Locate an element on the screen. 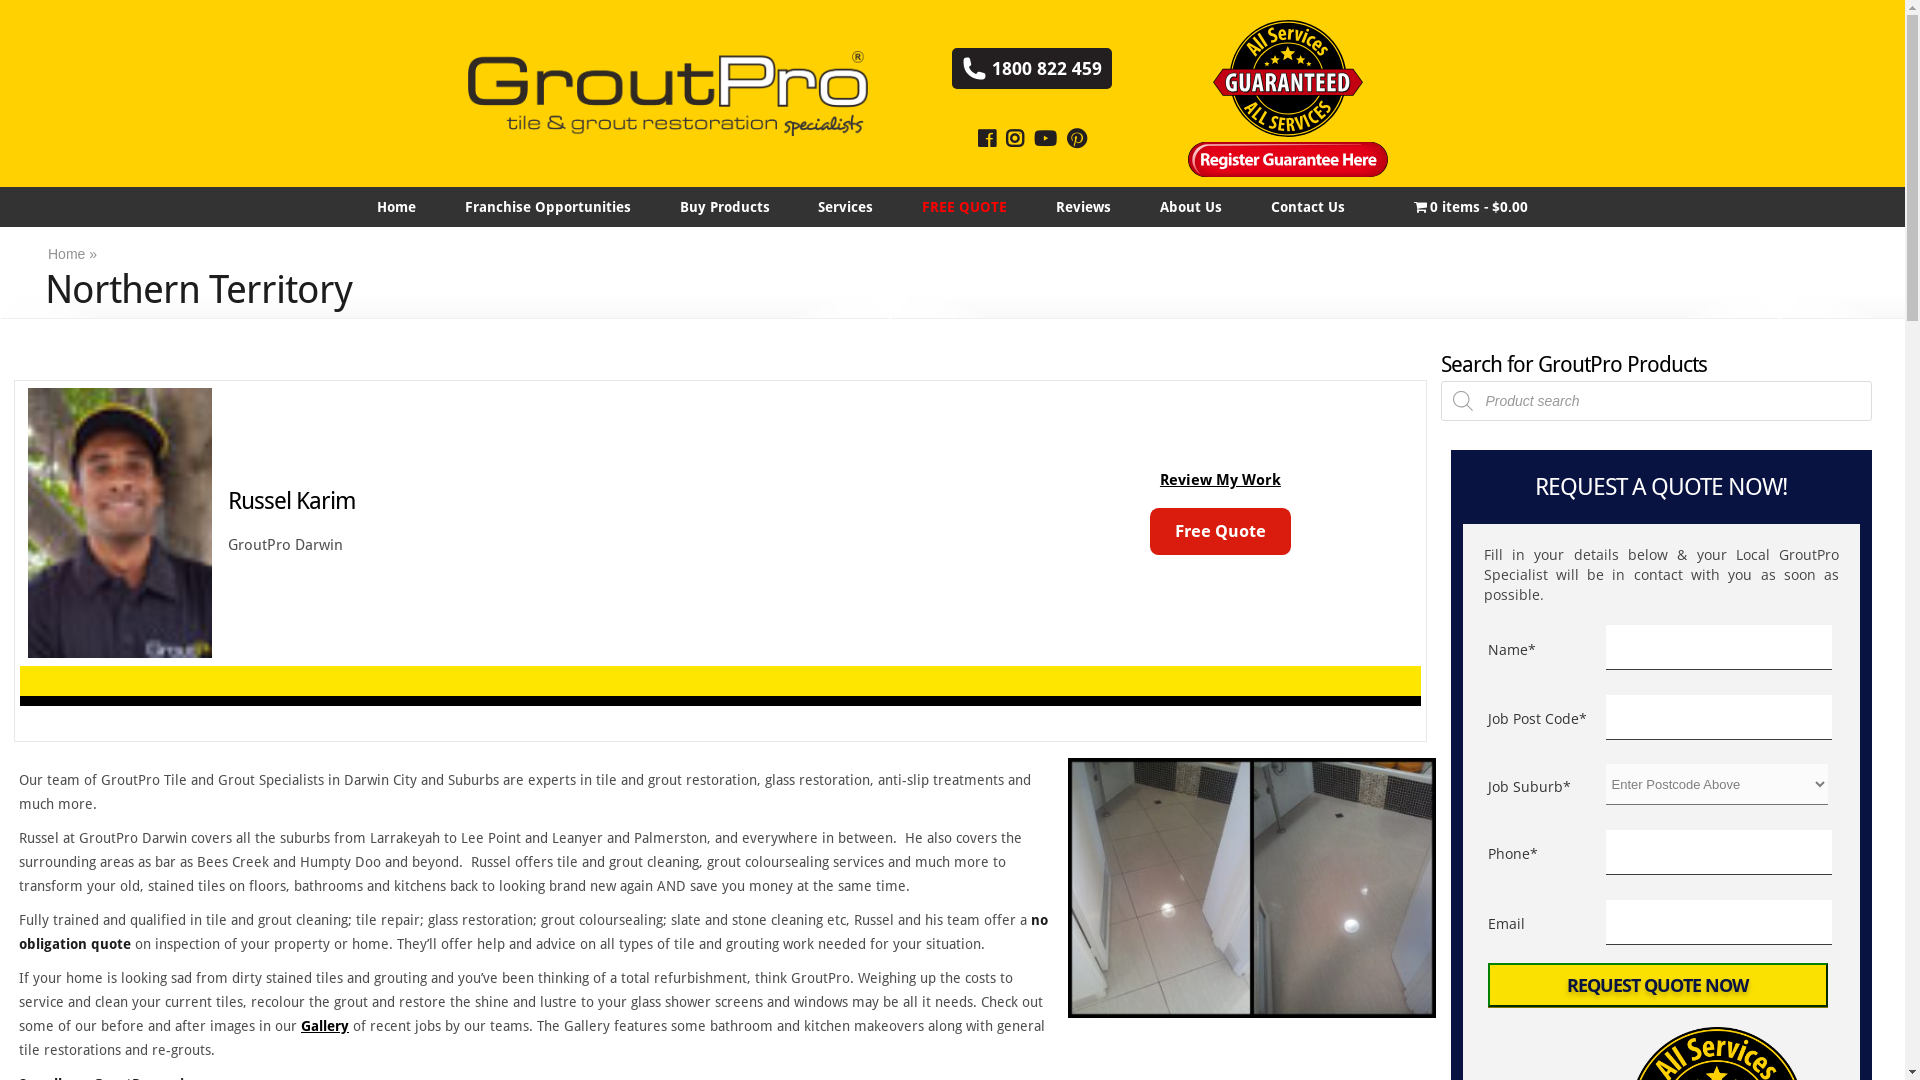 The height and width of the screenshot is (1080, 1920). Buy Products is located at coordinates (724, 206).